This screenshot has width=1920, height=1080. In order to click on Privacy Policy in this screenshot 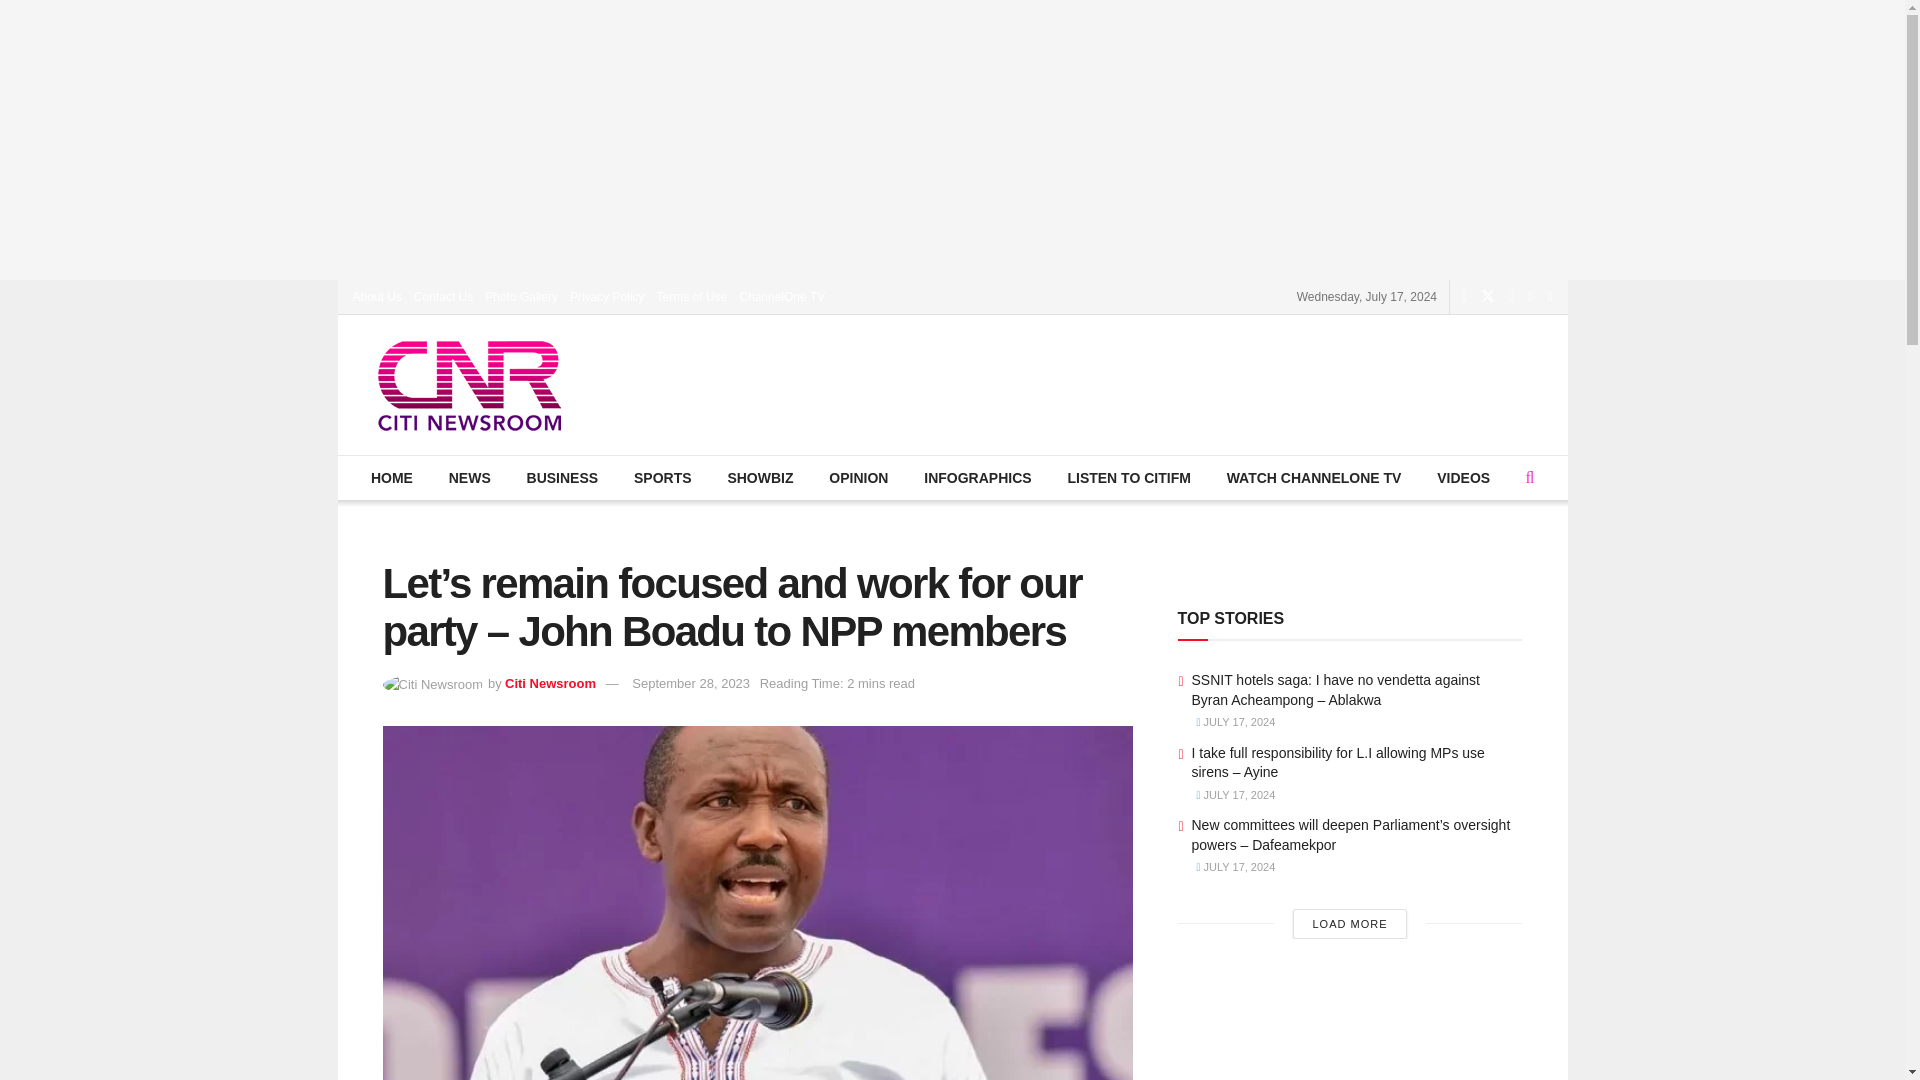, I will do `click(608, 296)`.